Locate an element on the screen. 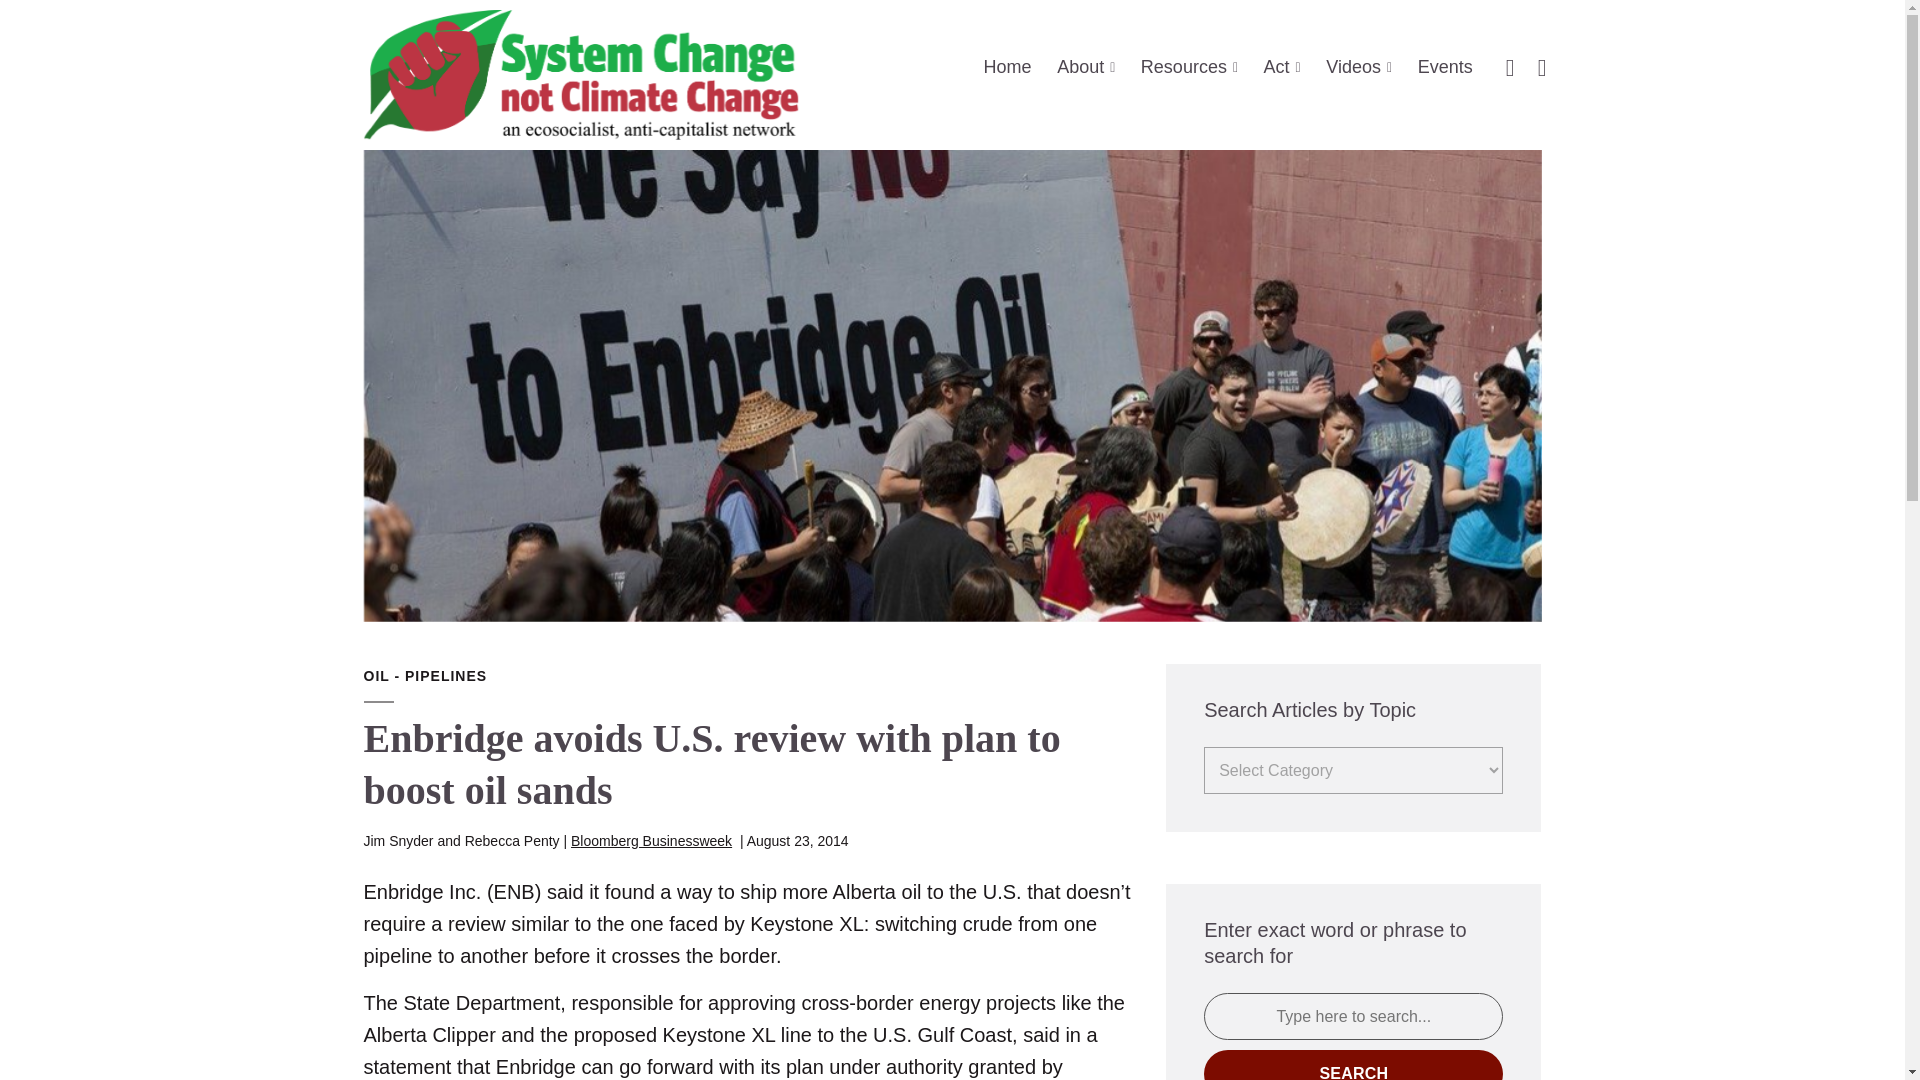  Act is located at coordinates (1282, 67).